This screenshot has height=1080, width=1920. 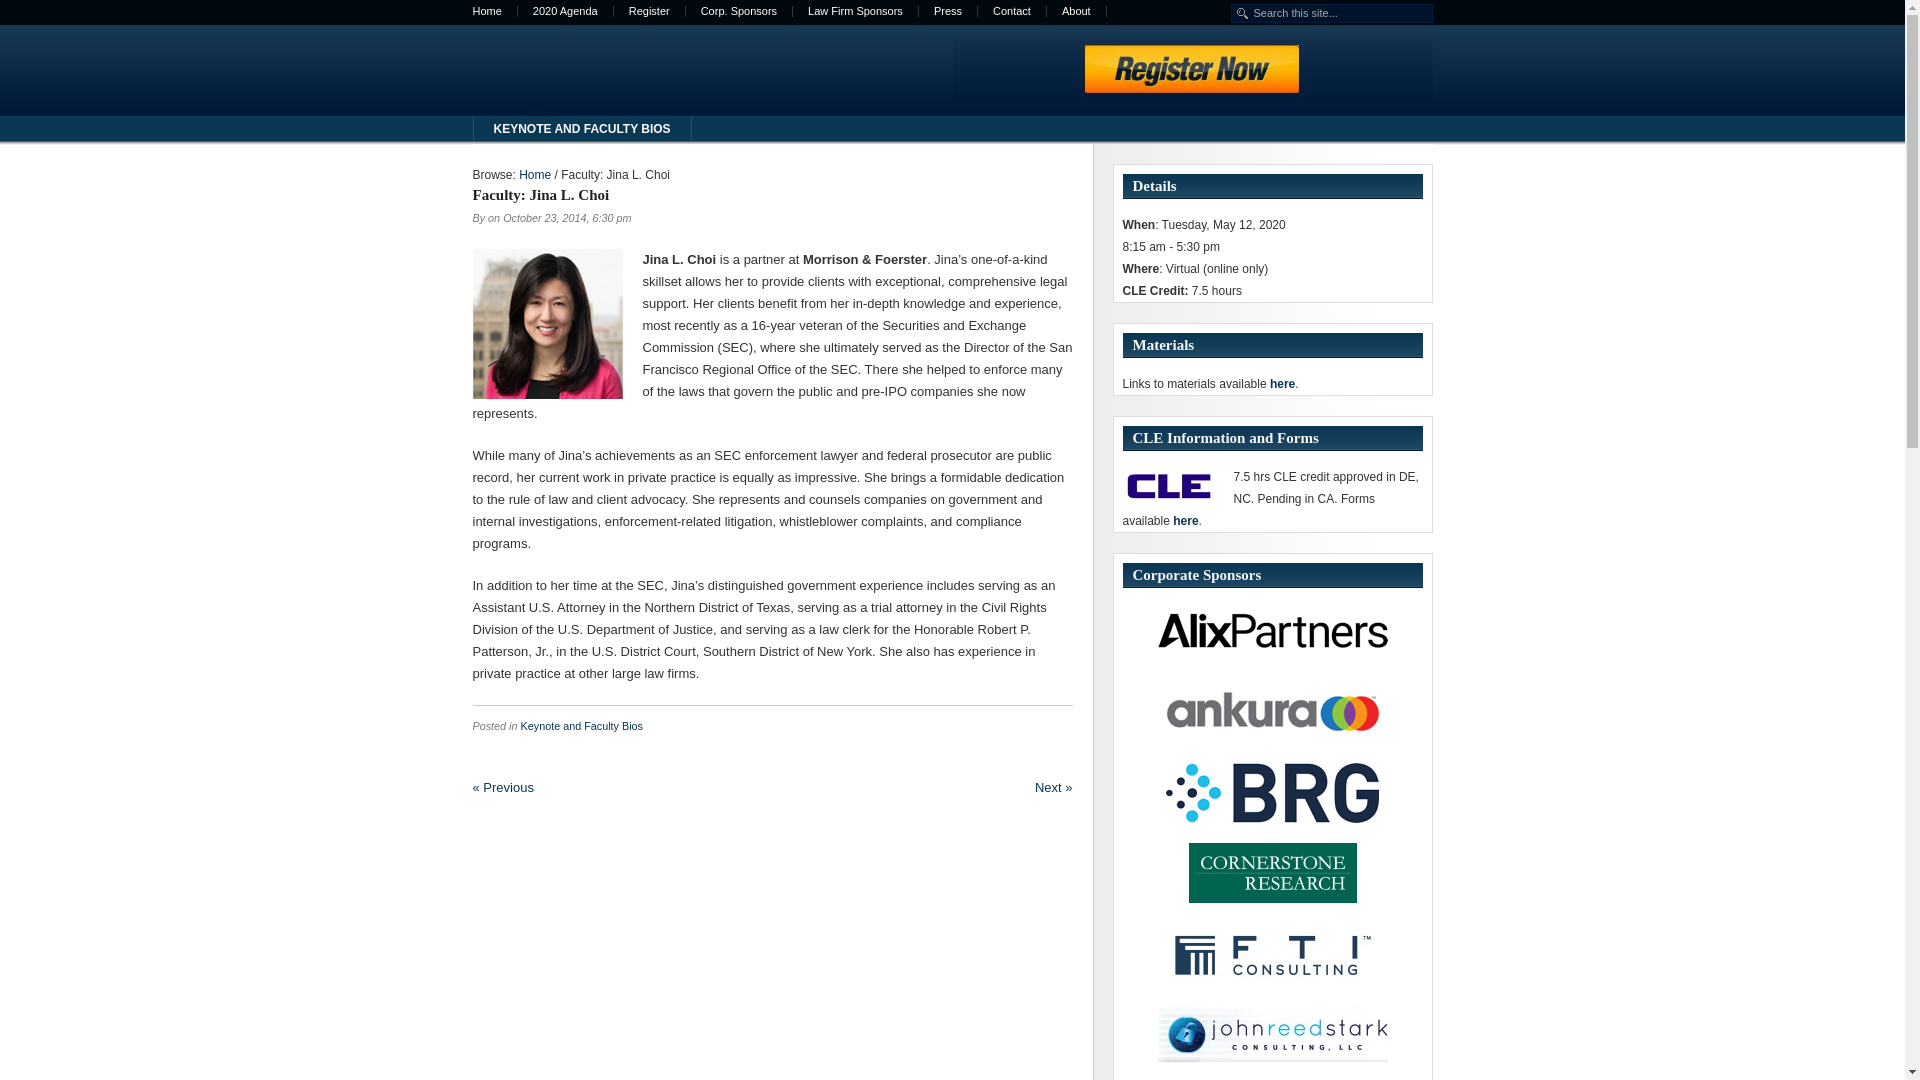 What do you see at coordinates (582, 726) in the screenshot?
I see `Keynote and Faculty Bios` at bounding box center [582, 726].